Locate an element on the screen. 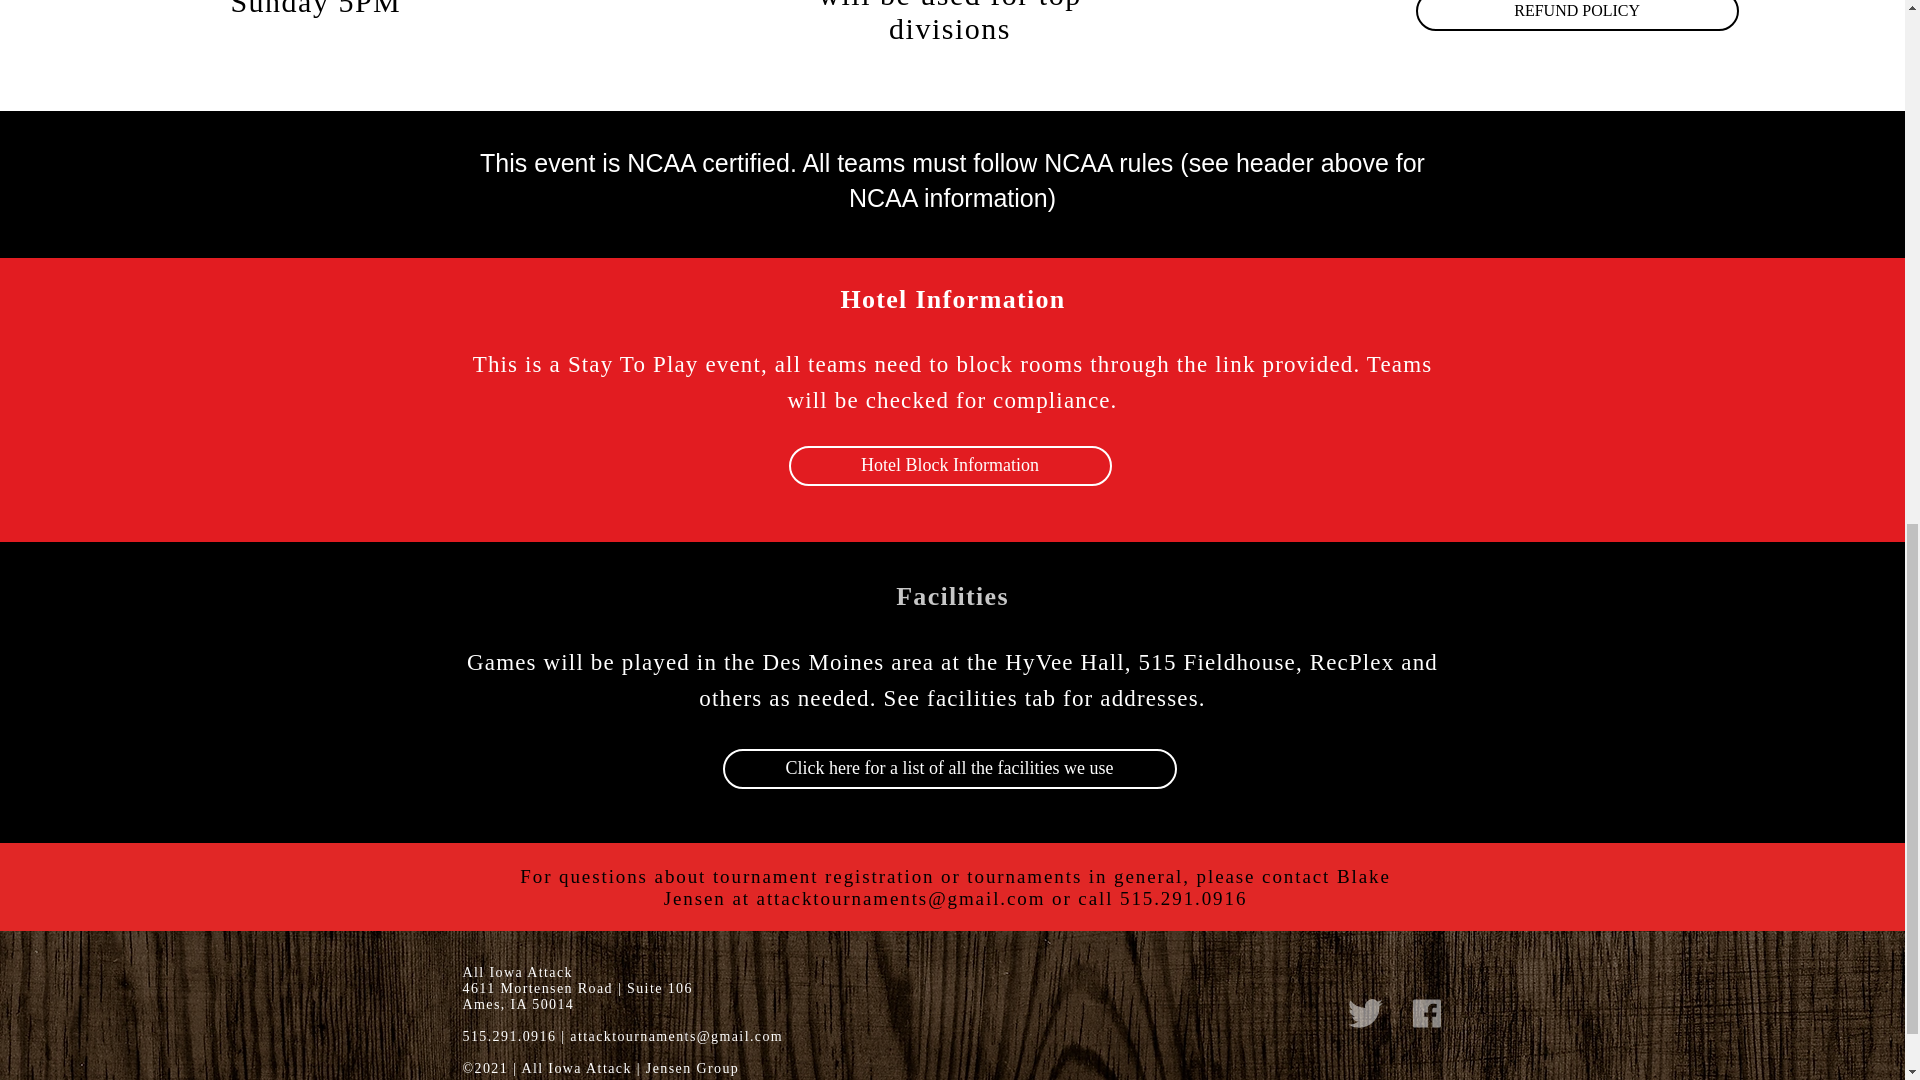 This screenshot has height=1080, width=1920. REFUND POLICY is located at coordinates (1578, 16).